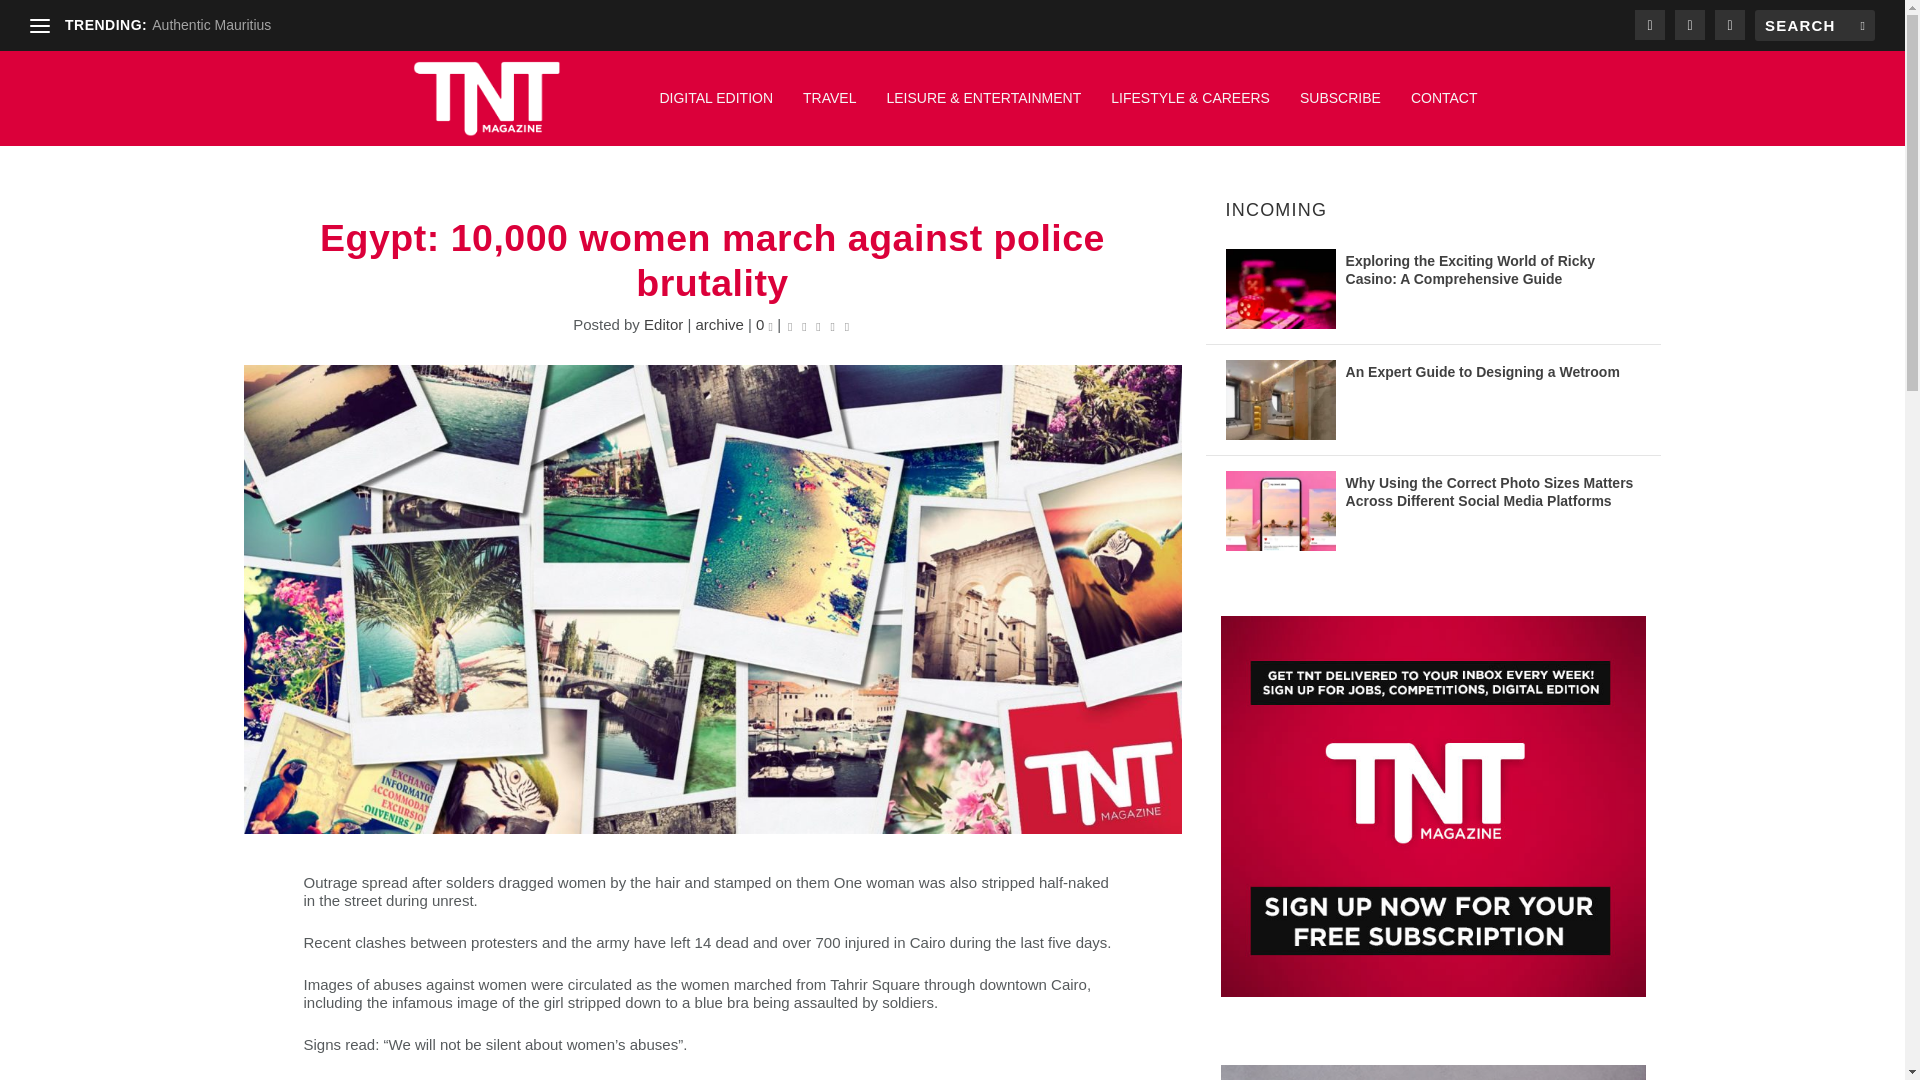  Describe the element at coordinates (663, 324) in the screenshot. I see `Posts by Editor` at that location.